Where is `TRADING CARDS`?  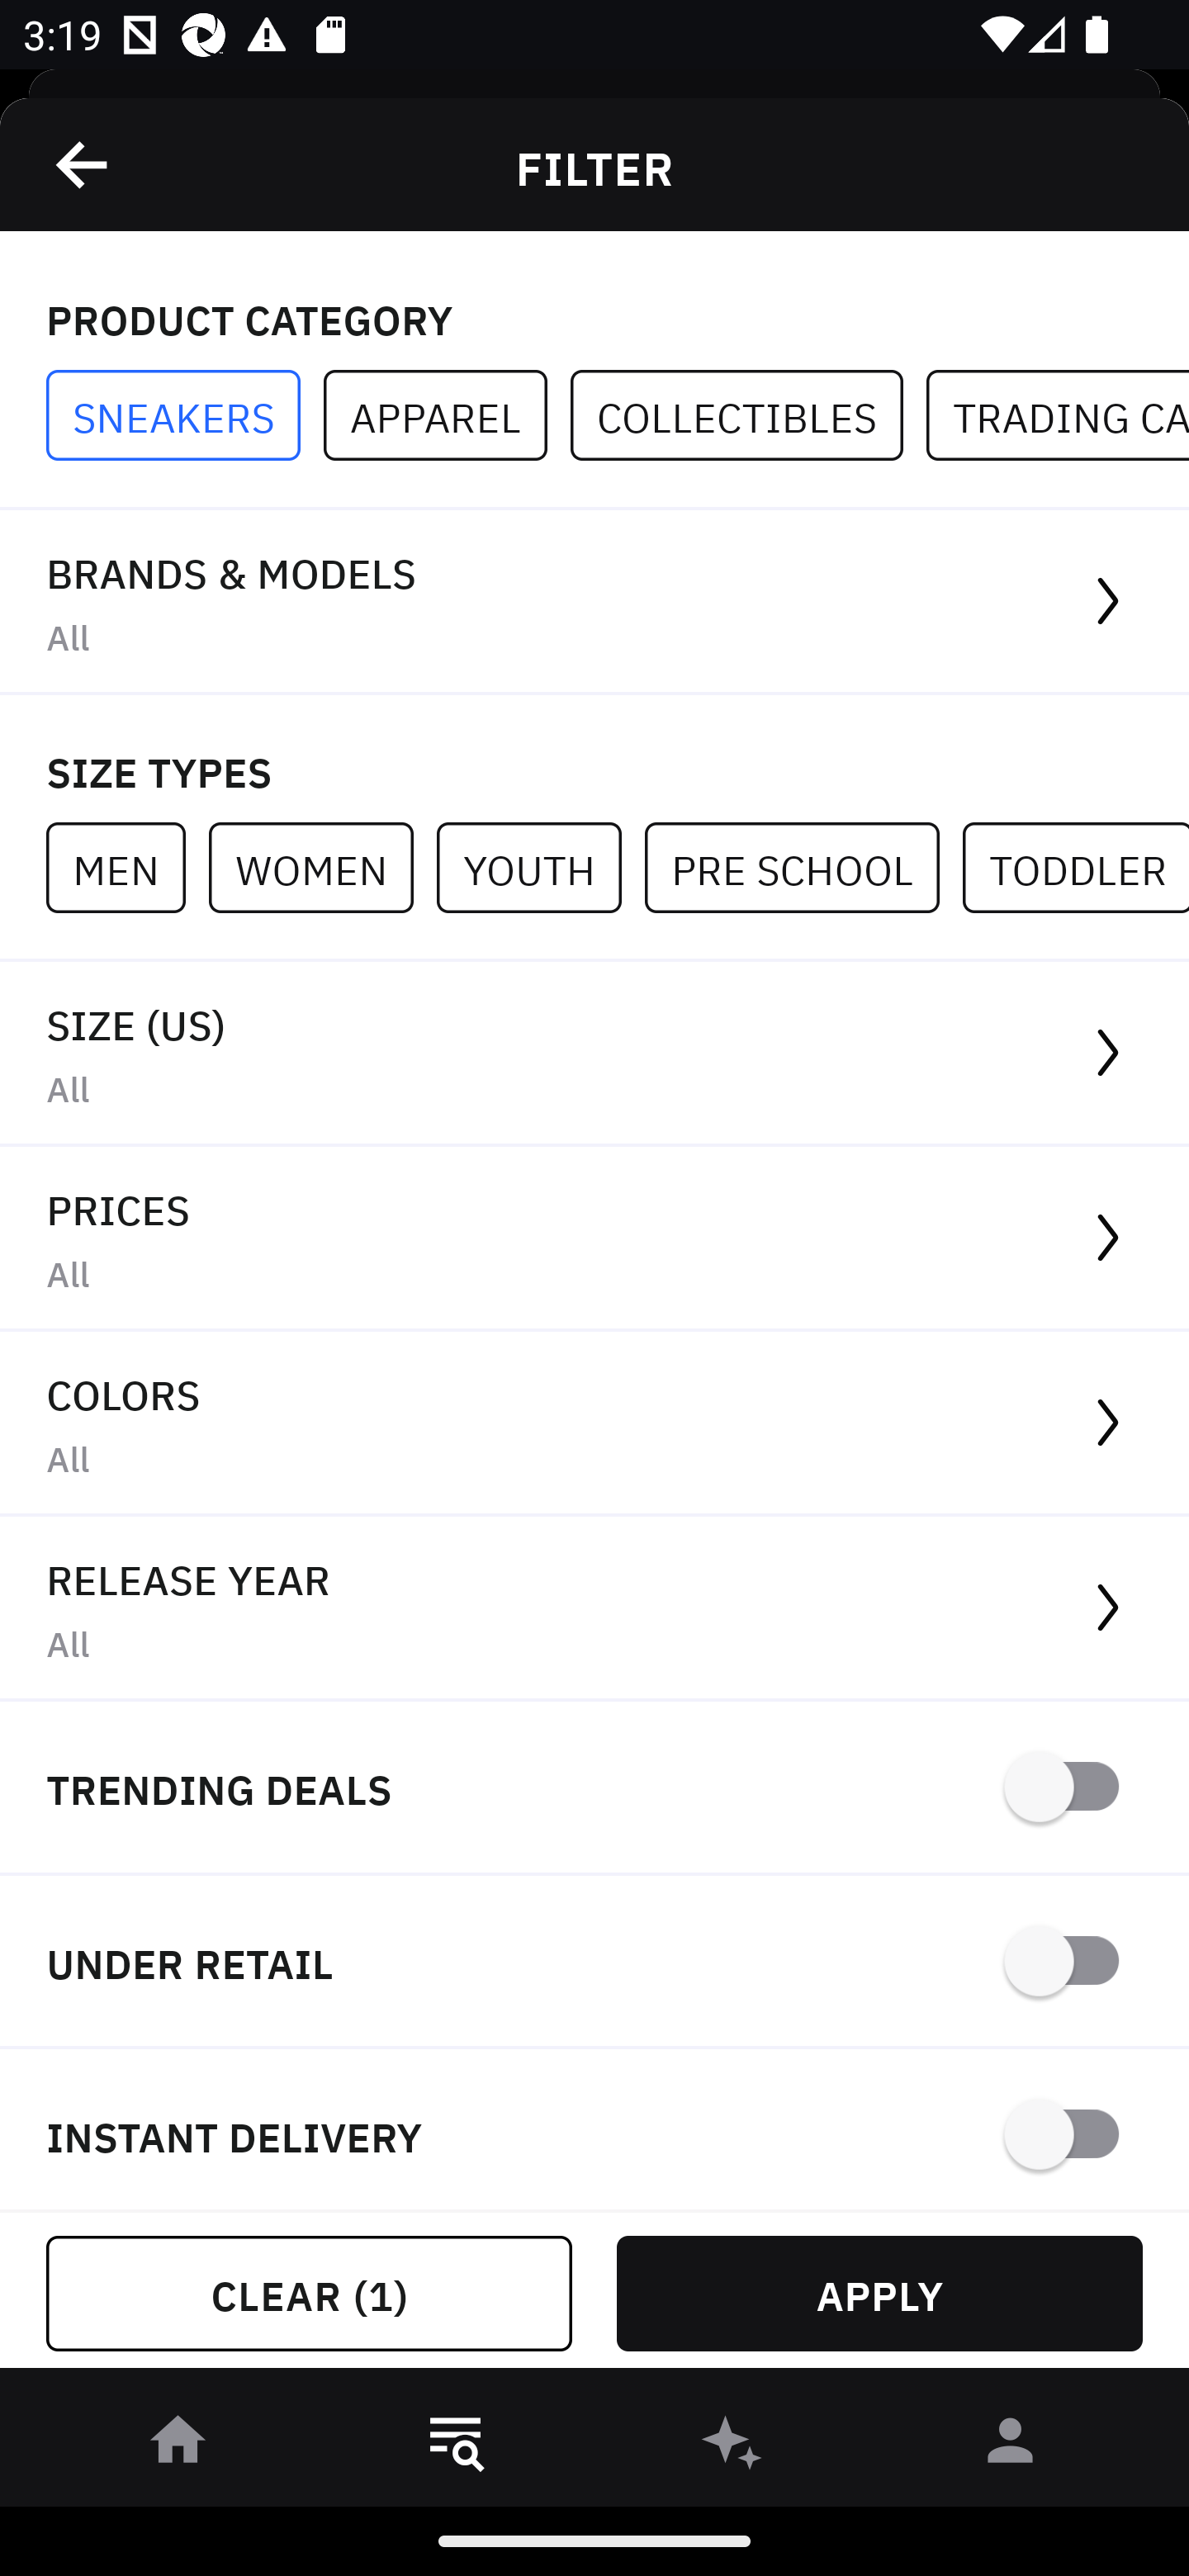
TRADING CARDS is located at coordinates (1057, 416).